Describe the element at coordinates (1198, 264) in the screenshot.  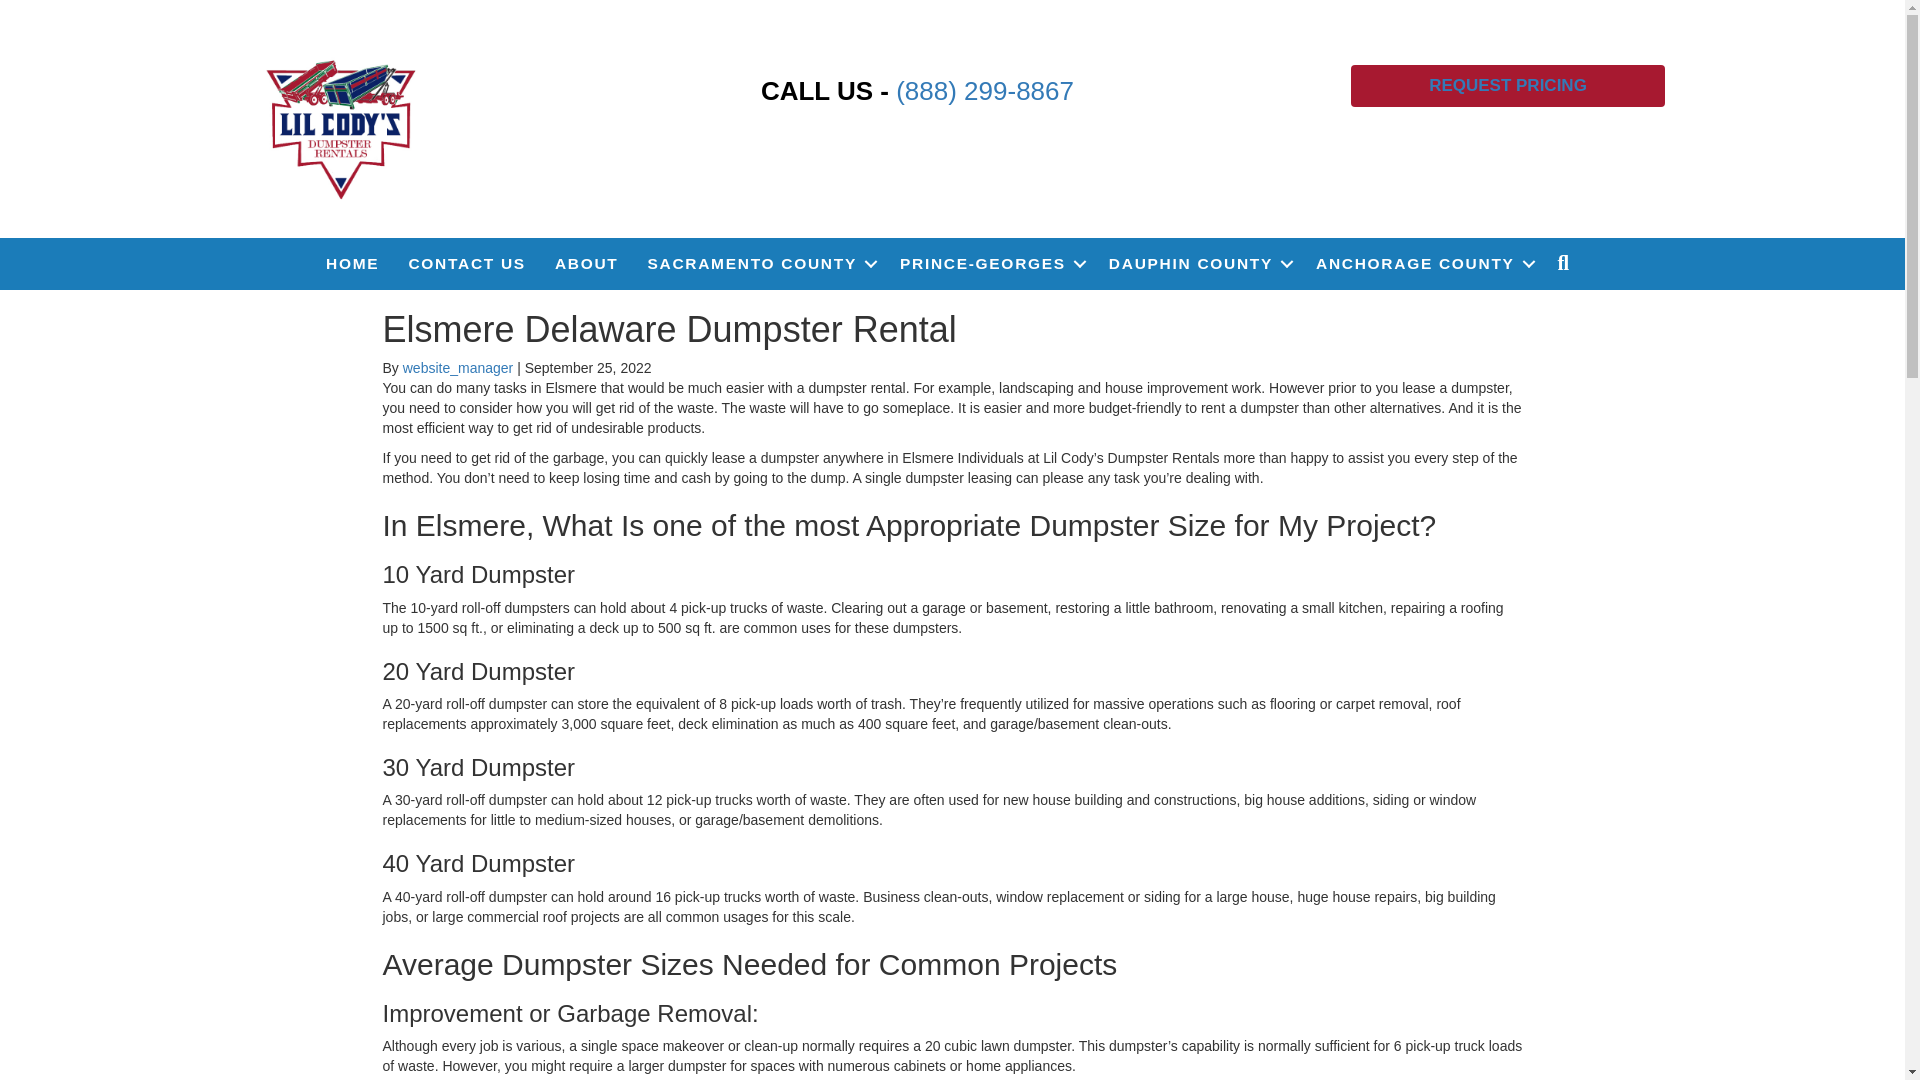
I see `DAUPHIN COUNTY` at that location.